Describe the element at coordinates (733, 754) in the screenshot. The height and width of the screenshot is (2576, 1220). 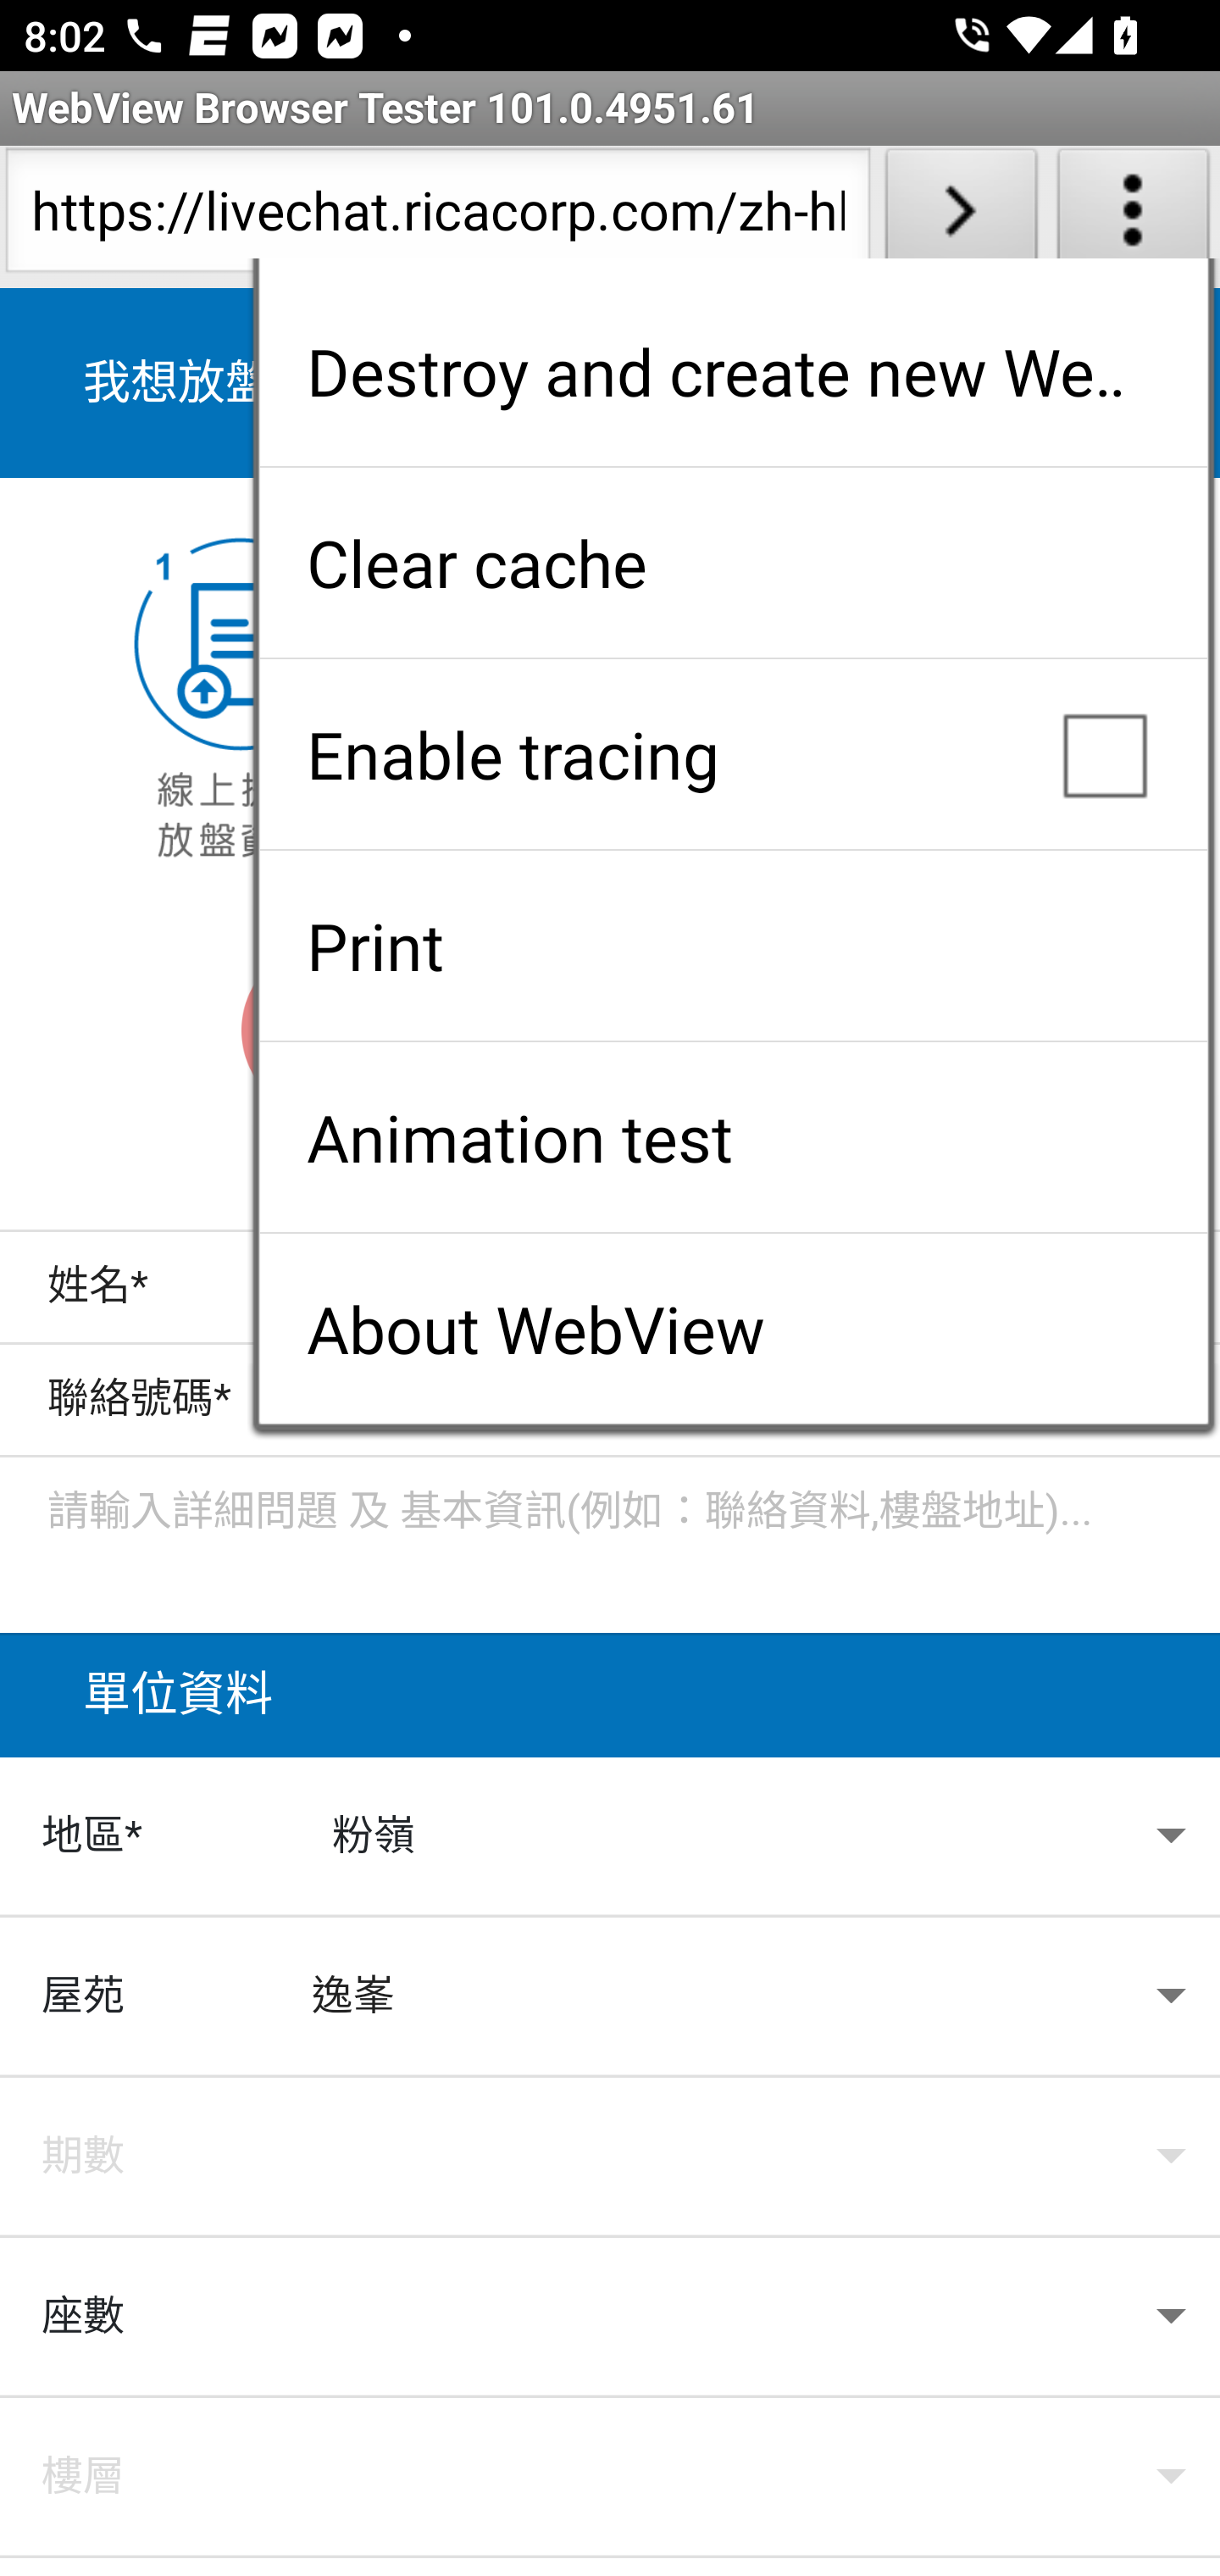
I see `Enable tracing` at that location.